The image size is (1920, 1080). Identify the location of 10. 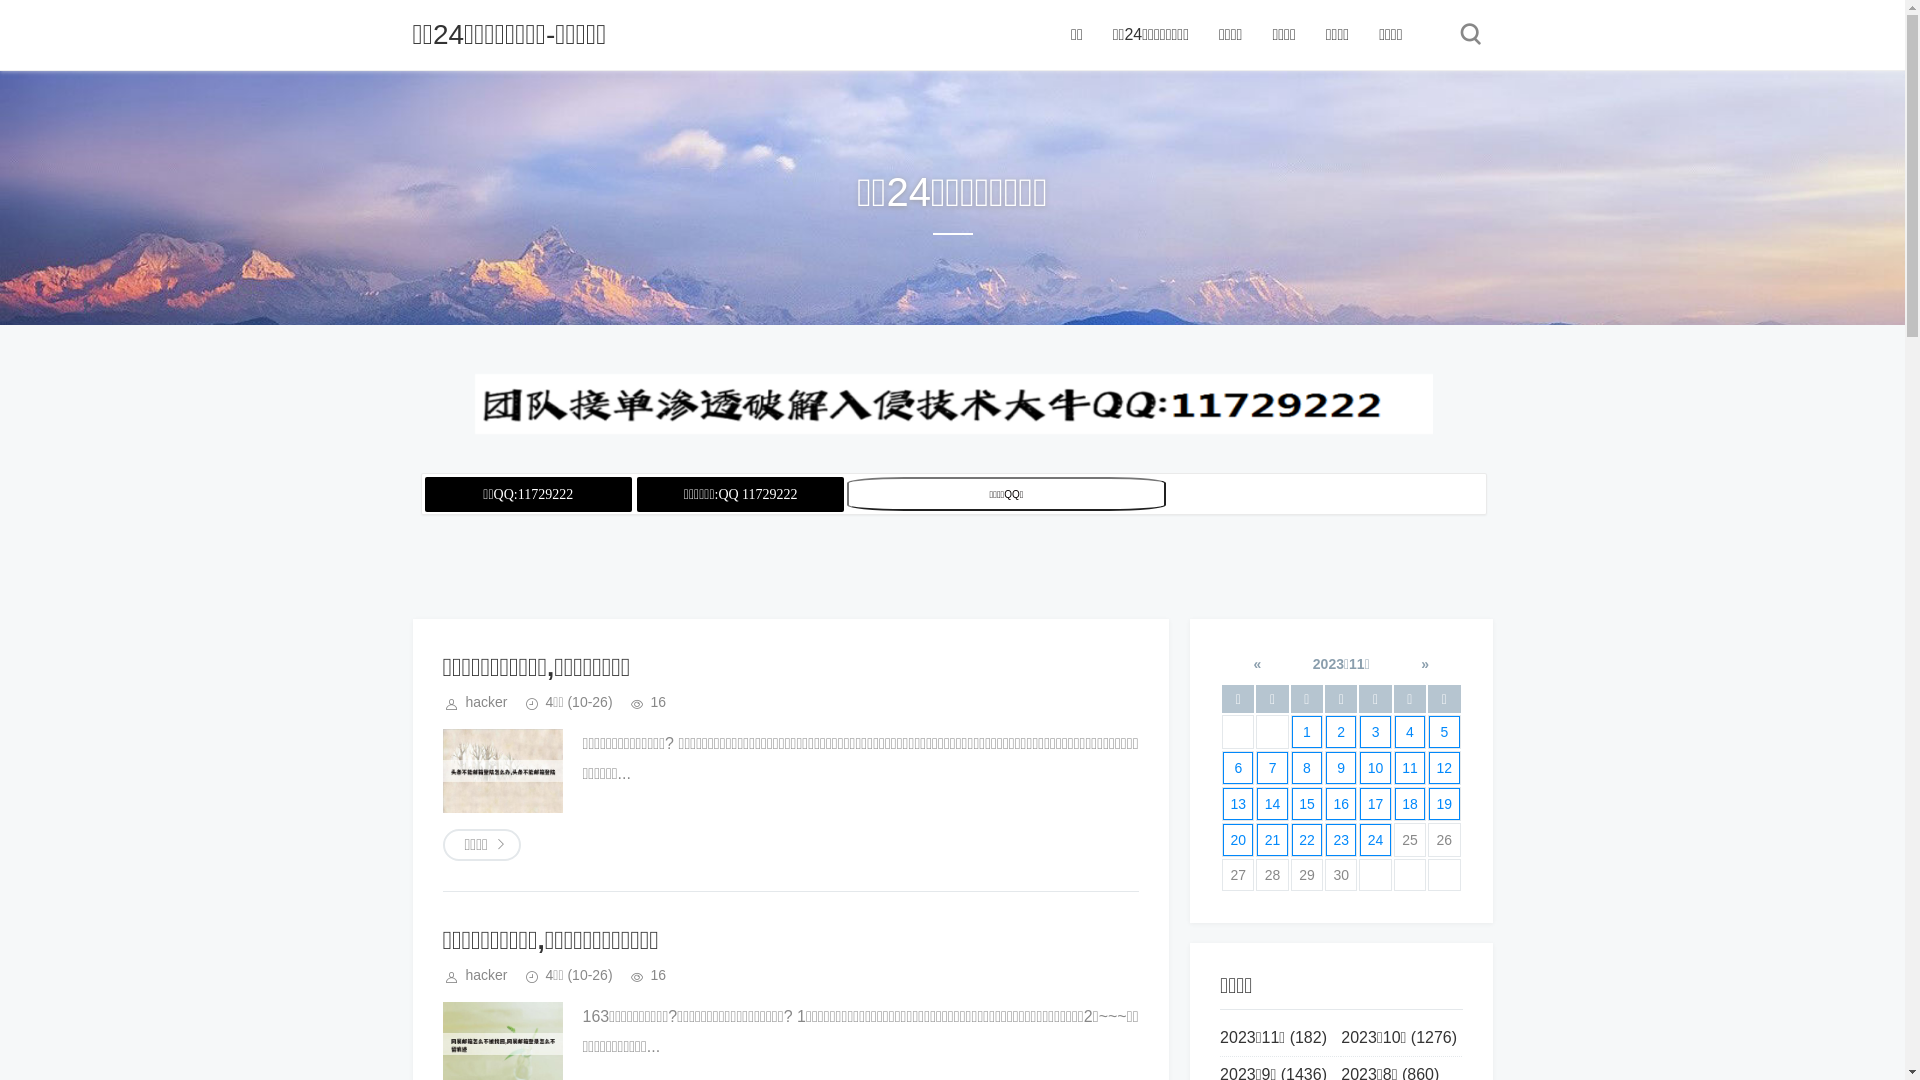
(1375, 768).